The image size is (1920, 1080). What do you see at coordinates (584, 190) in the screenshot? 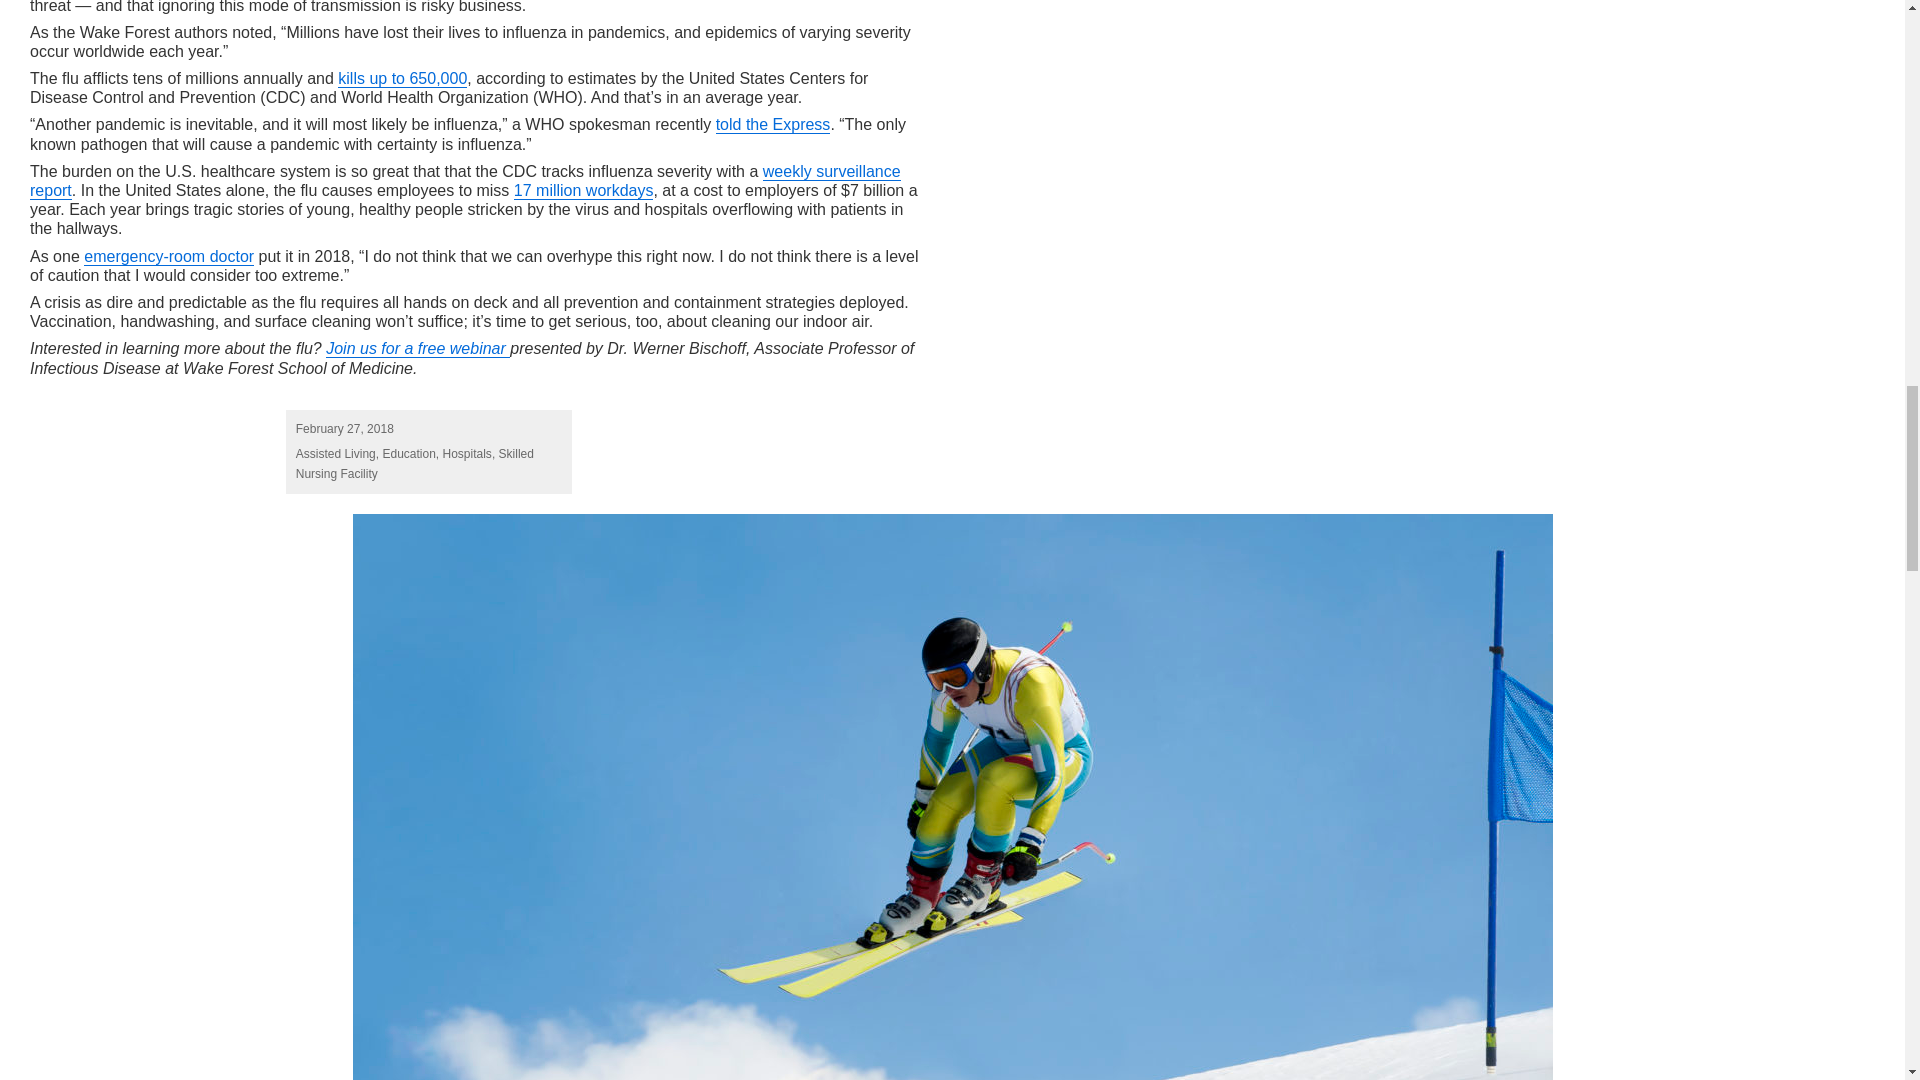
I see `17 million workdays` at bounding box center [584, 190].